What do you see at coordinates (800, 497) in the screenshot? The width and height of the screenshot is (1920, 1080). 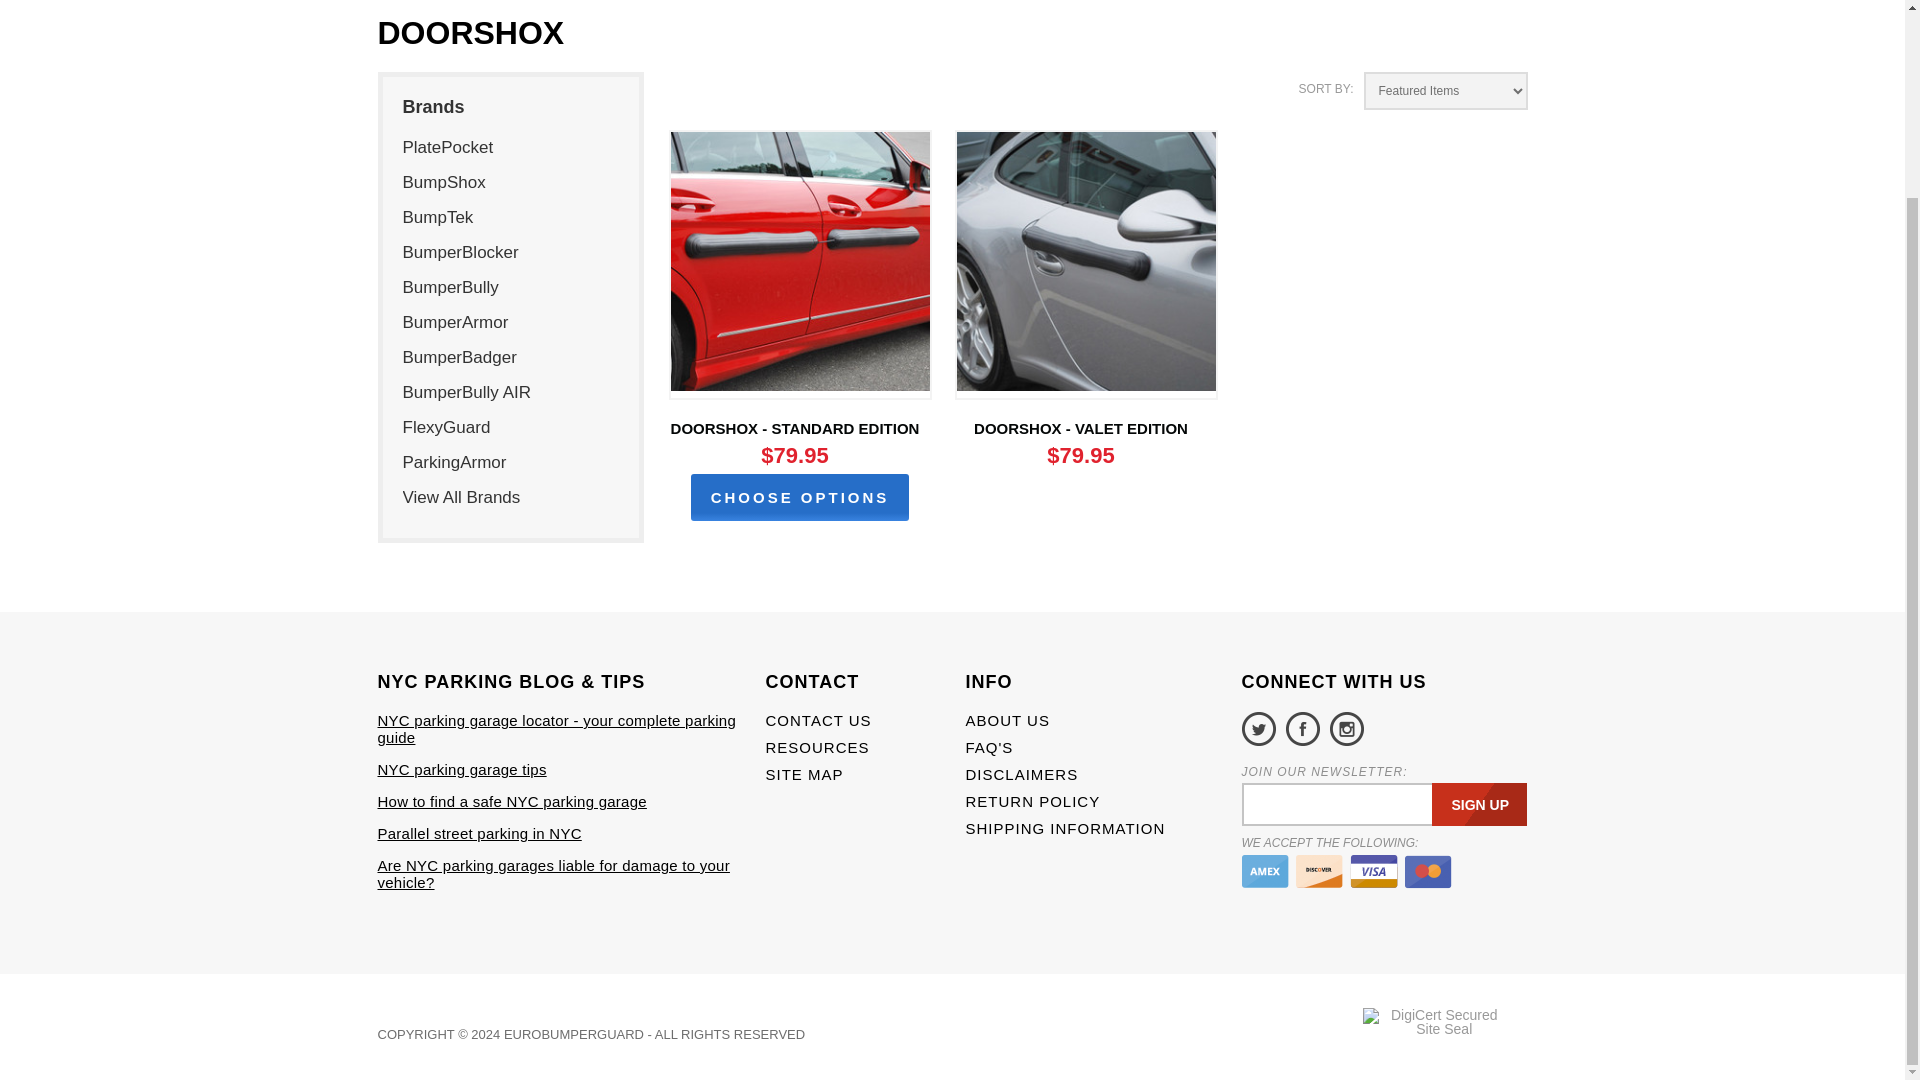 I see `Choose Options` at bounding box center [800, 497].